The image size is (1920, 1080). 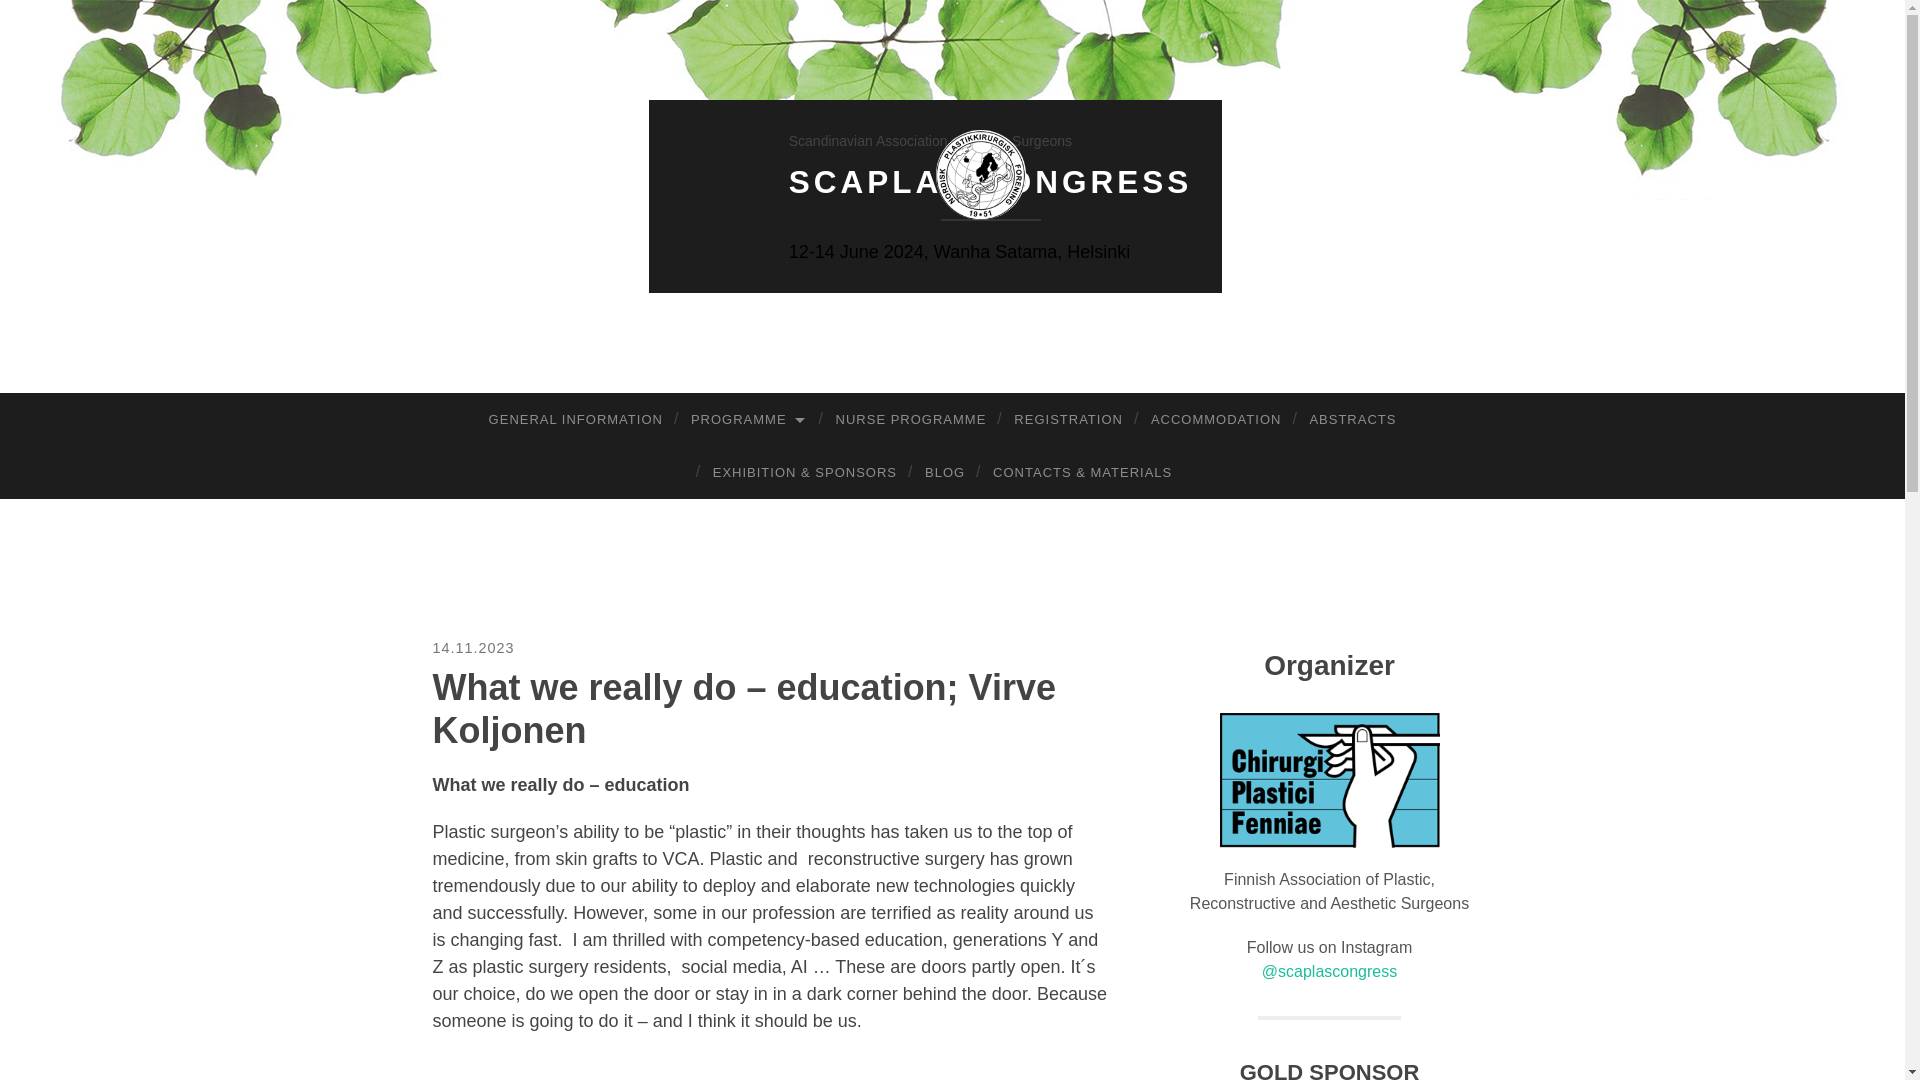 What do you see at coordinates (749, 420) in the screenshot?
I see `PROGRAMME` at bounding box center [749, 420].